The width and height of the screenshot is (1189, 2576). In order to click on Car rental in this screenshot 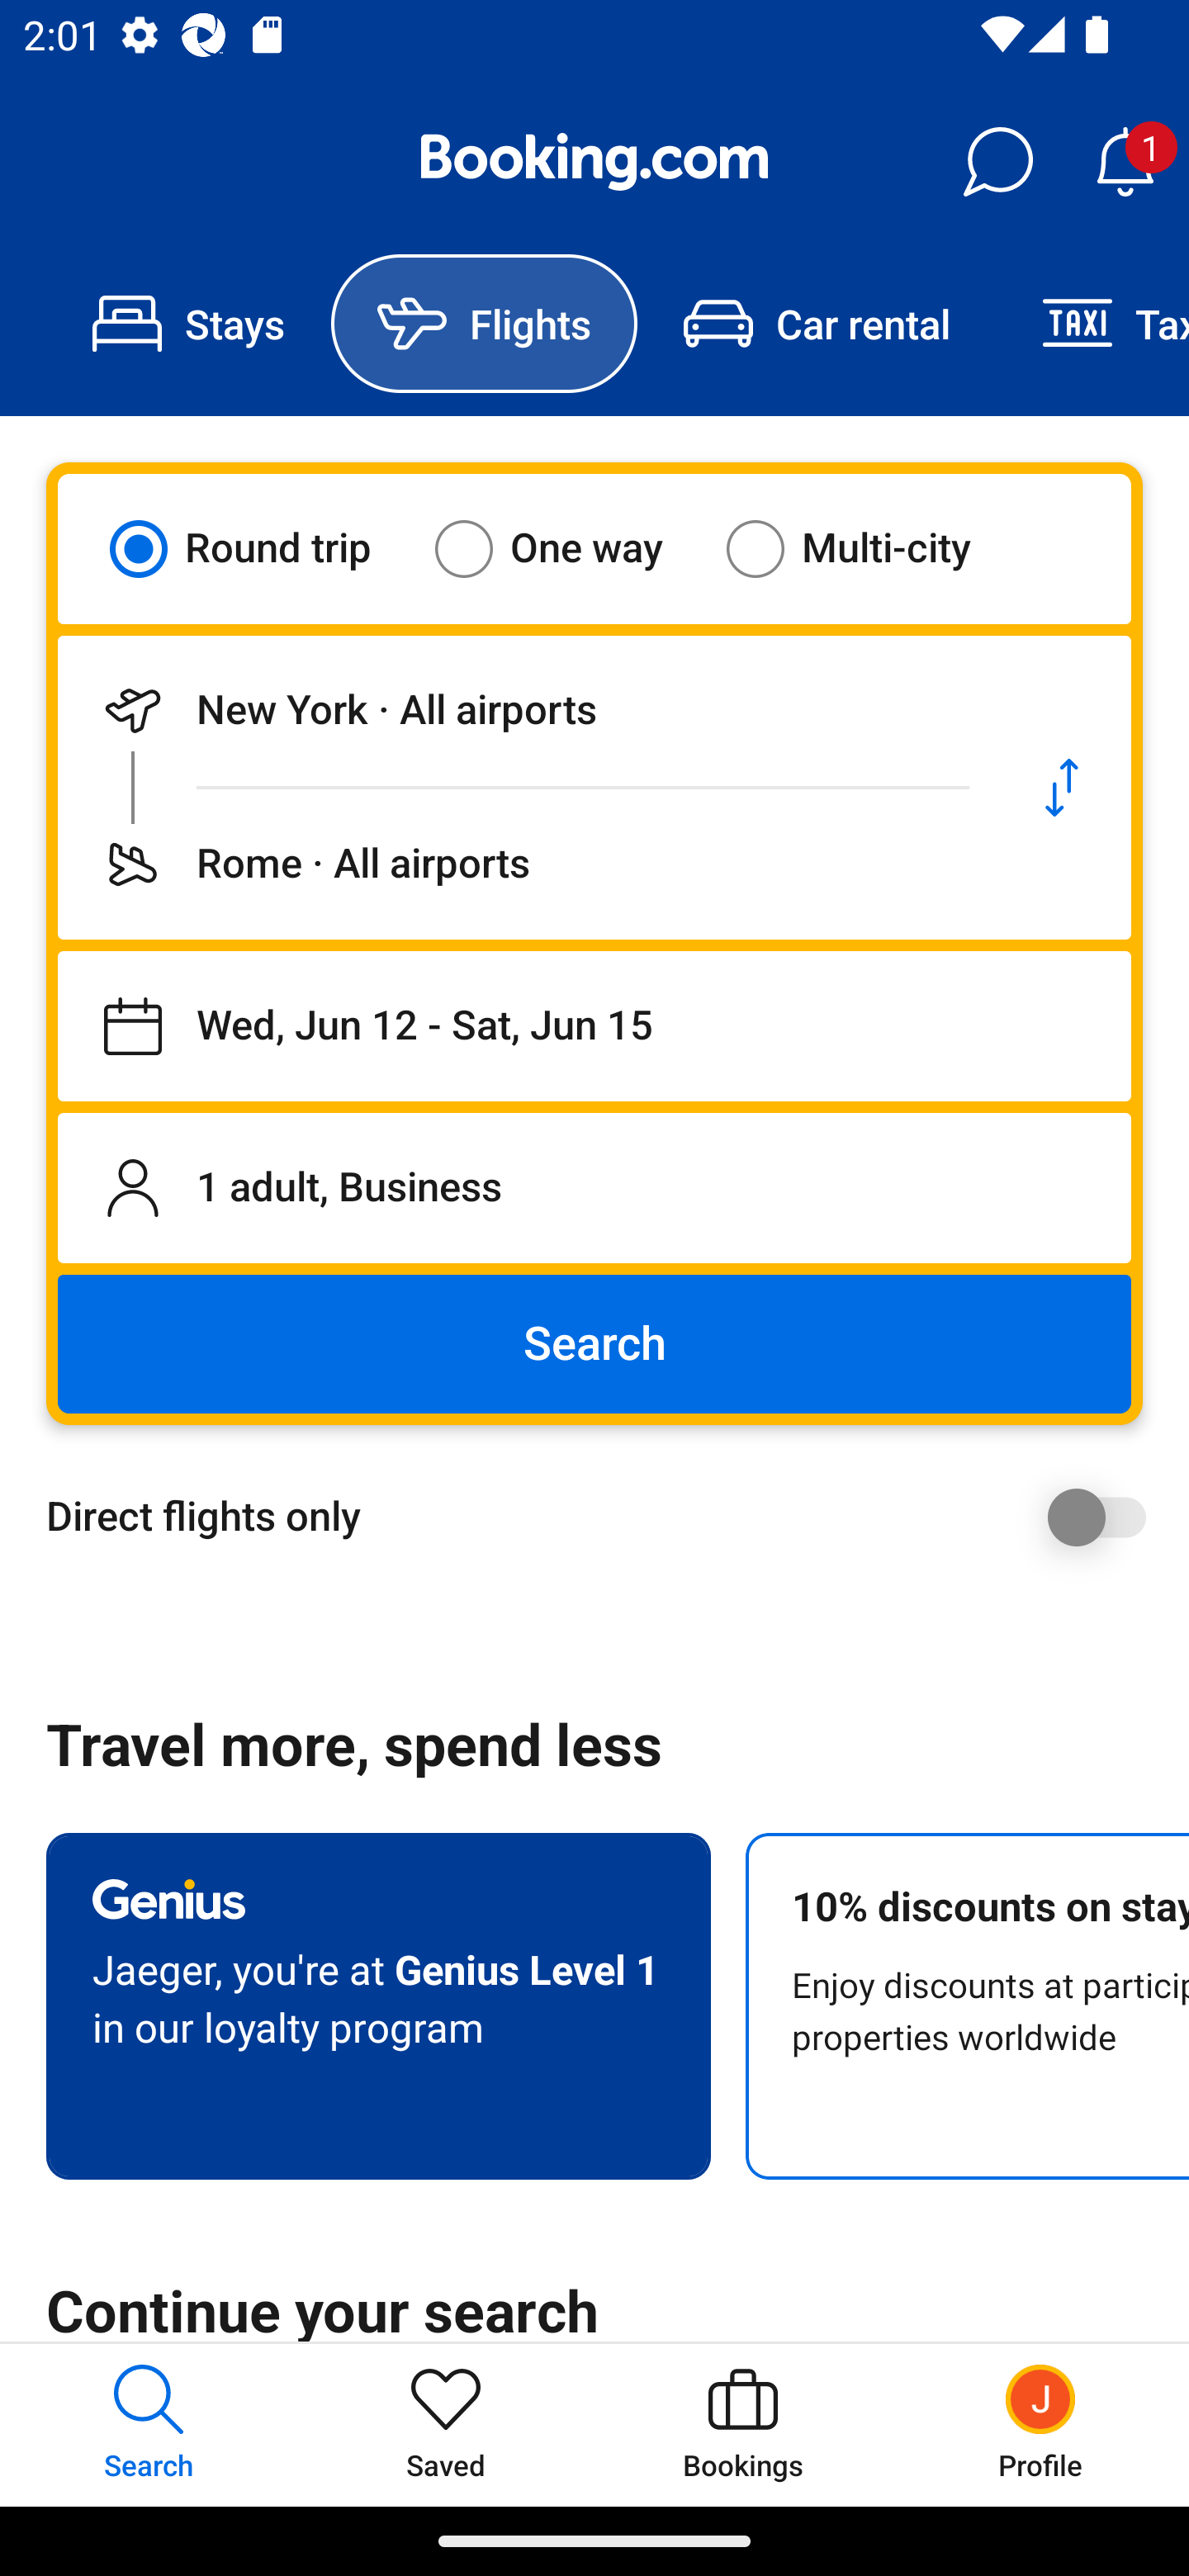, I will do `click(816, 324)`.